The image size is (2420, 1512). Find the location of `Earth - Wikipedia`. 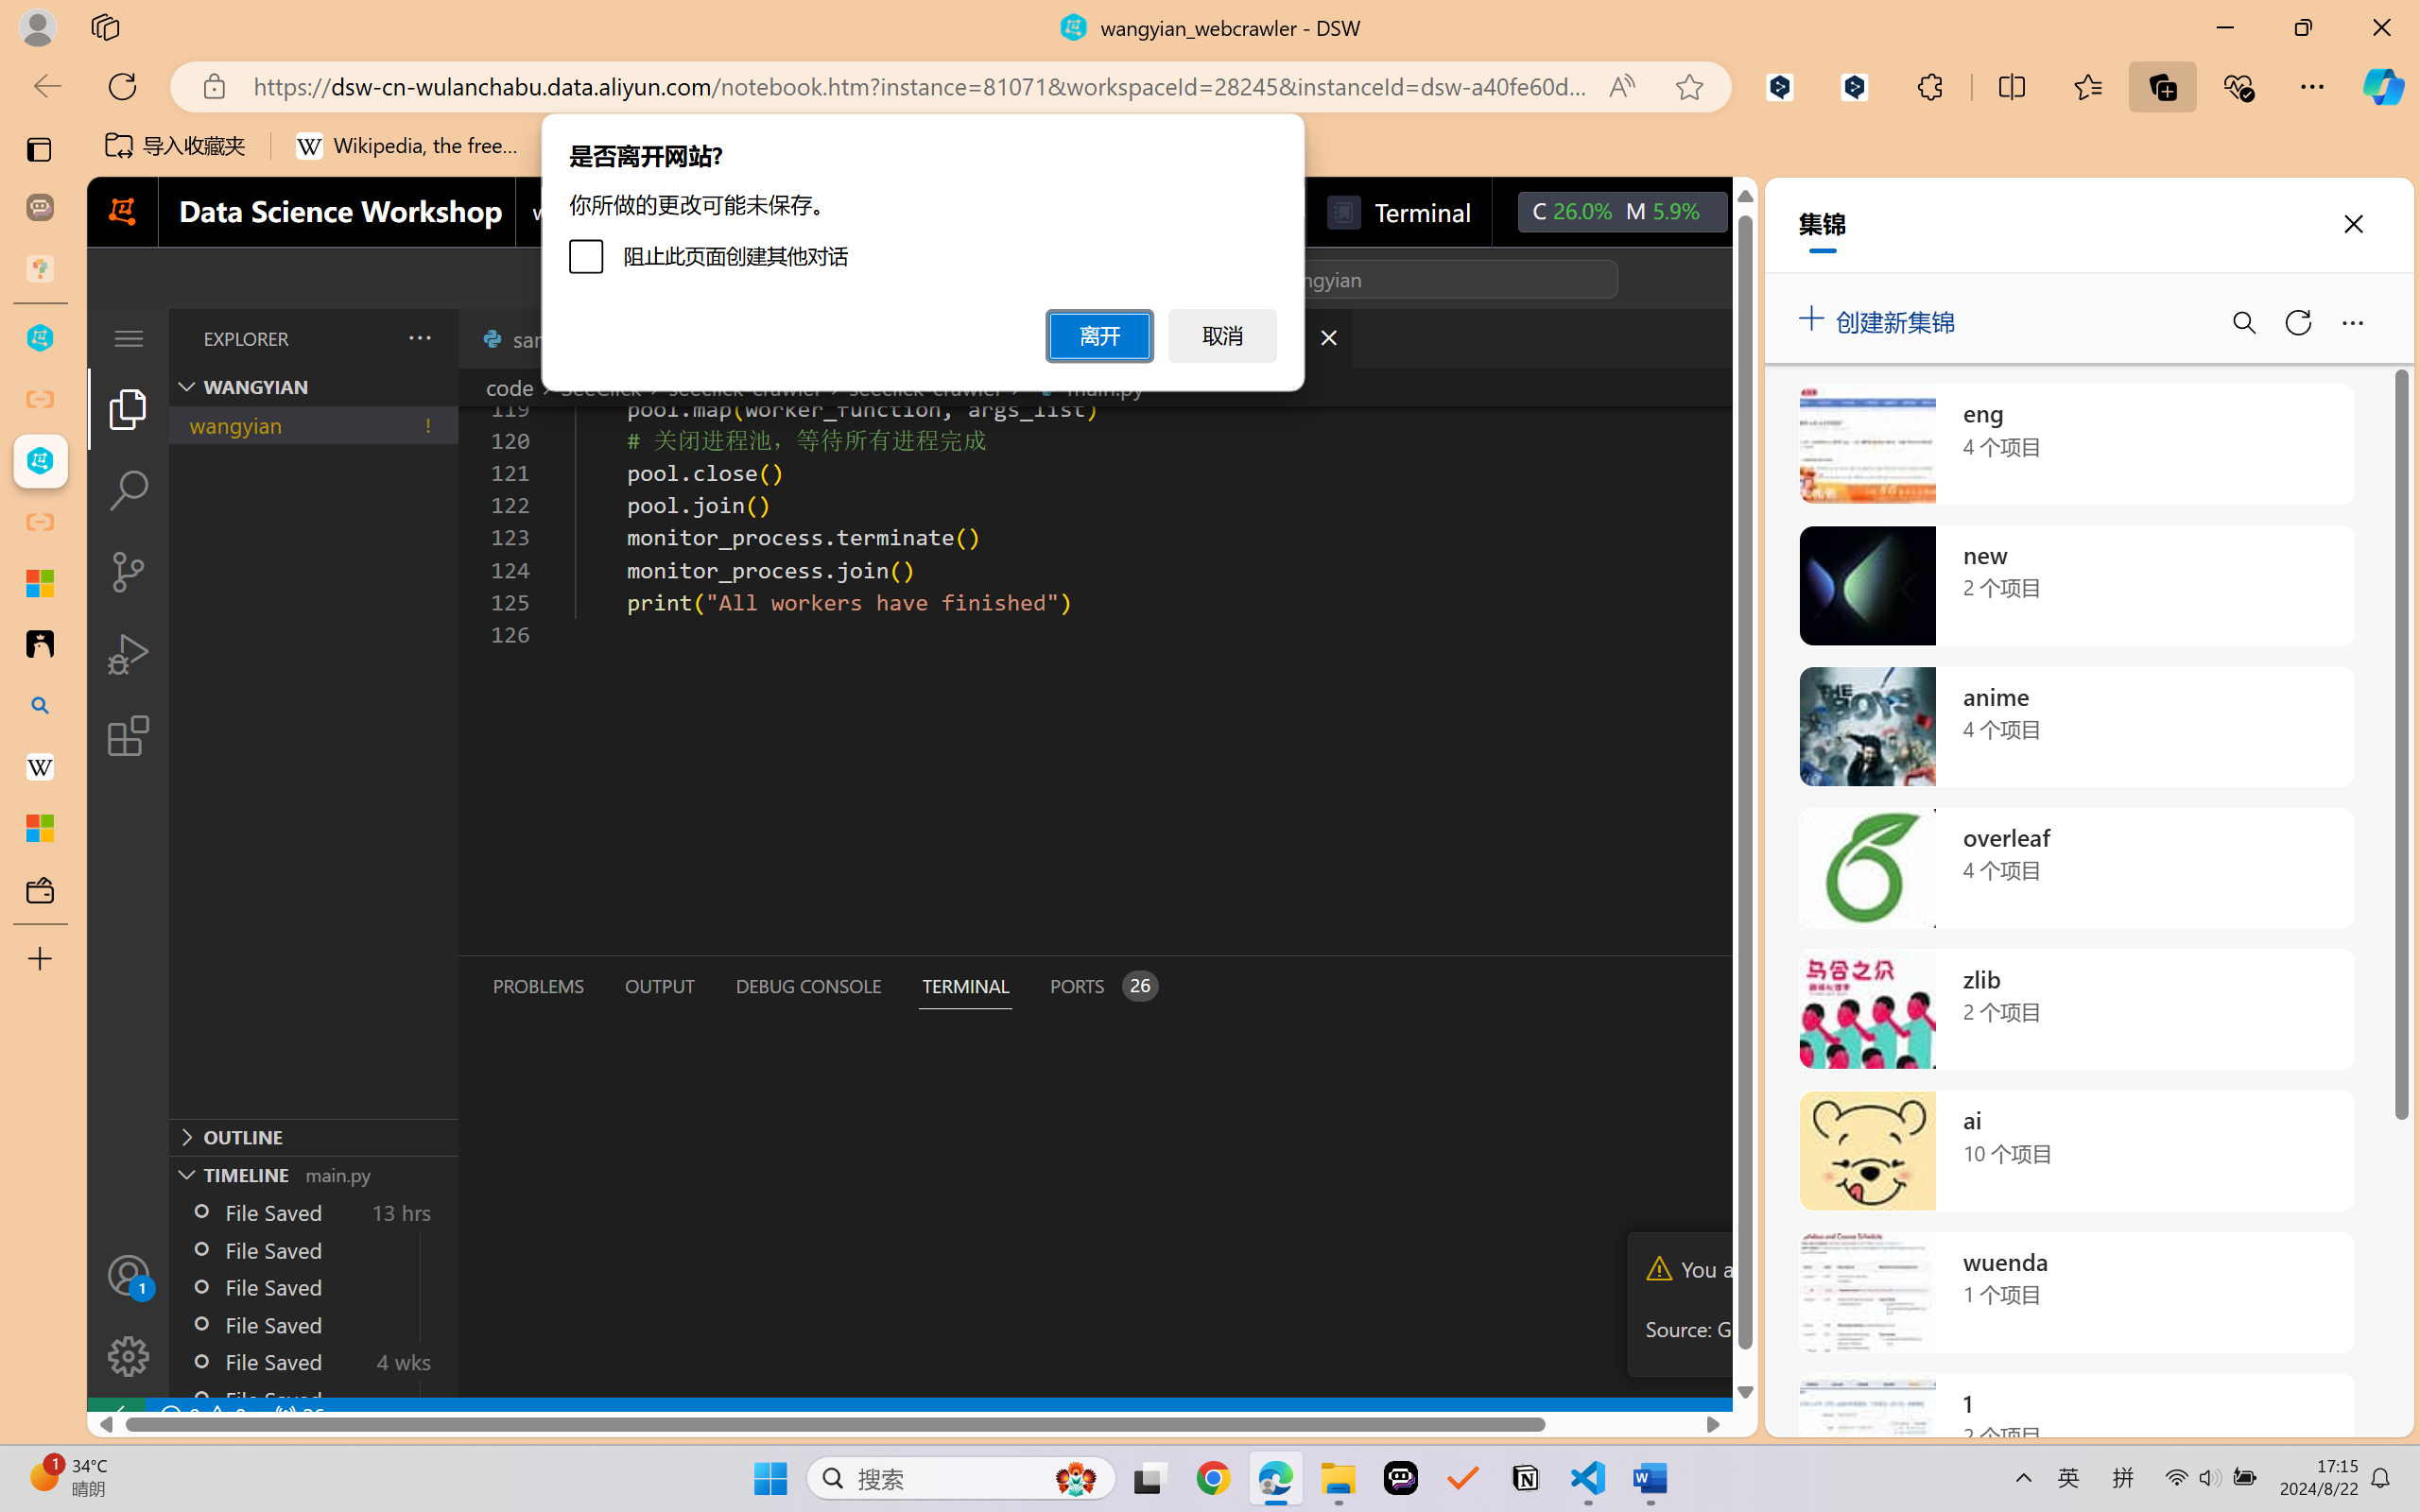

Earth - Wikipedia is located at coordinates (40, 767).